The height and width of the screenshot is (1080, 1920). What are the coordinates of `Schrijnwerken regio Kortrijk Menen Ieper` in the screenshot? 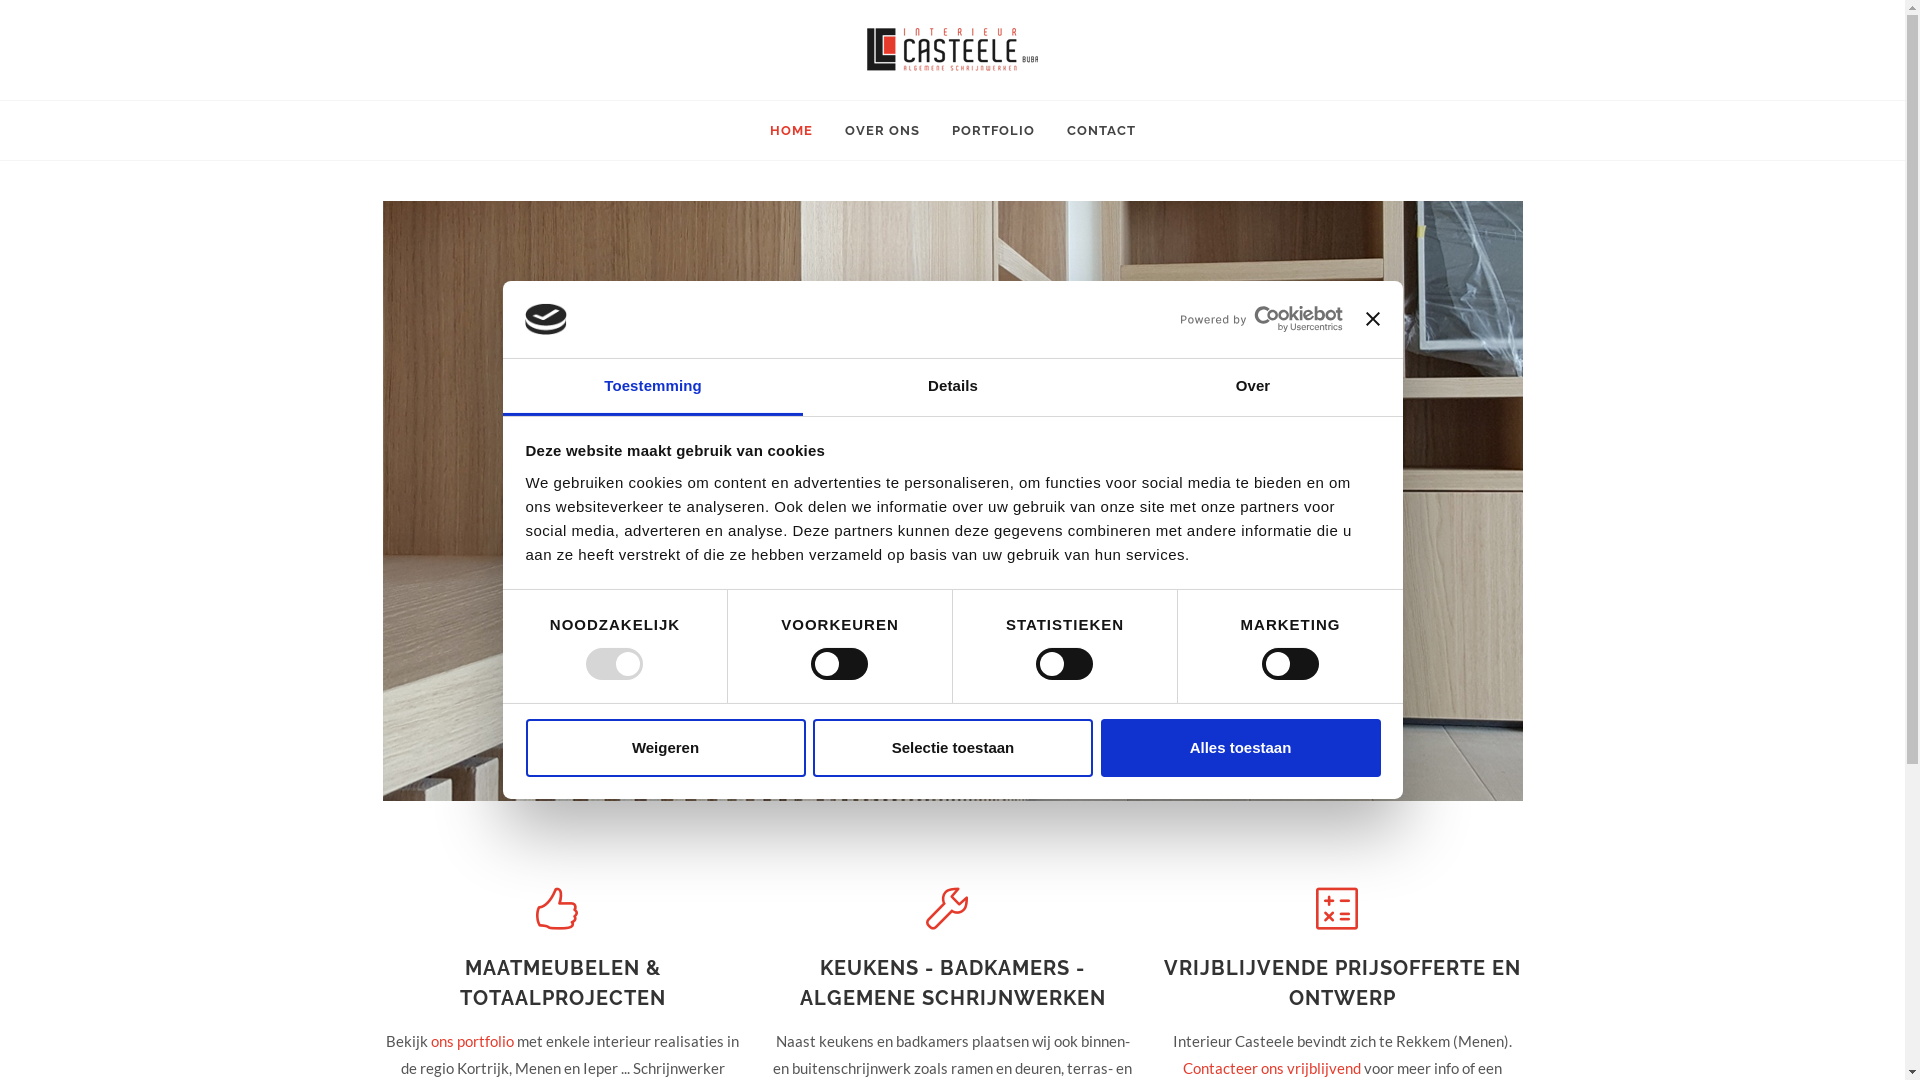 It's located at (952, 50).